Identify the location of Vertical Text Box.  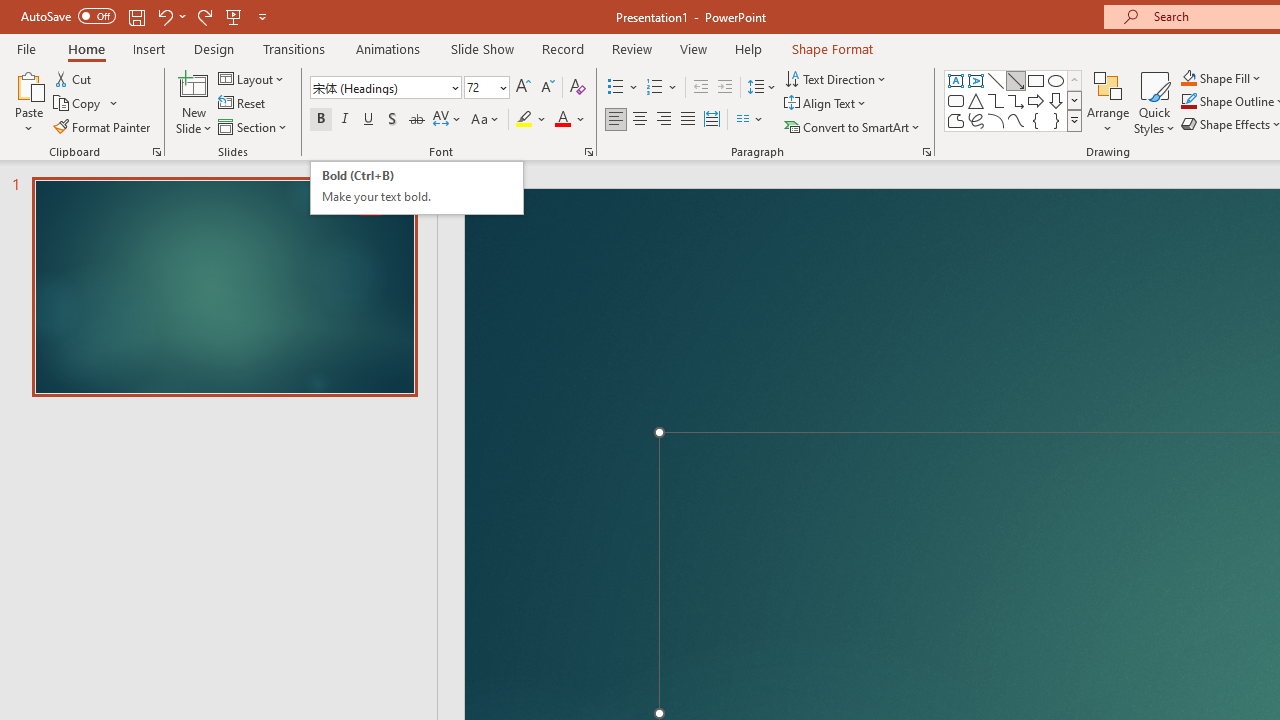
(976, 80).